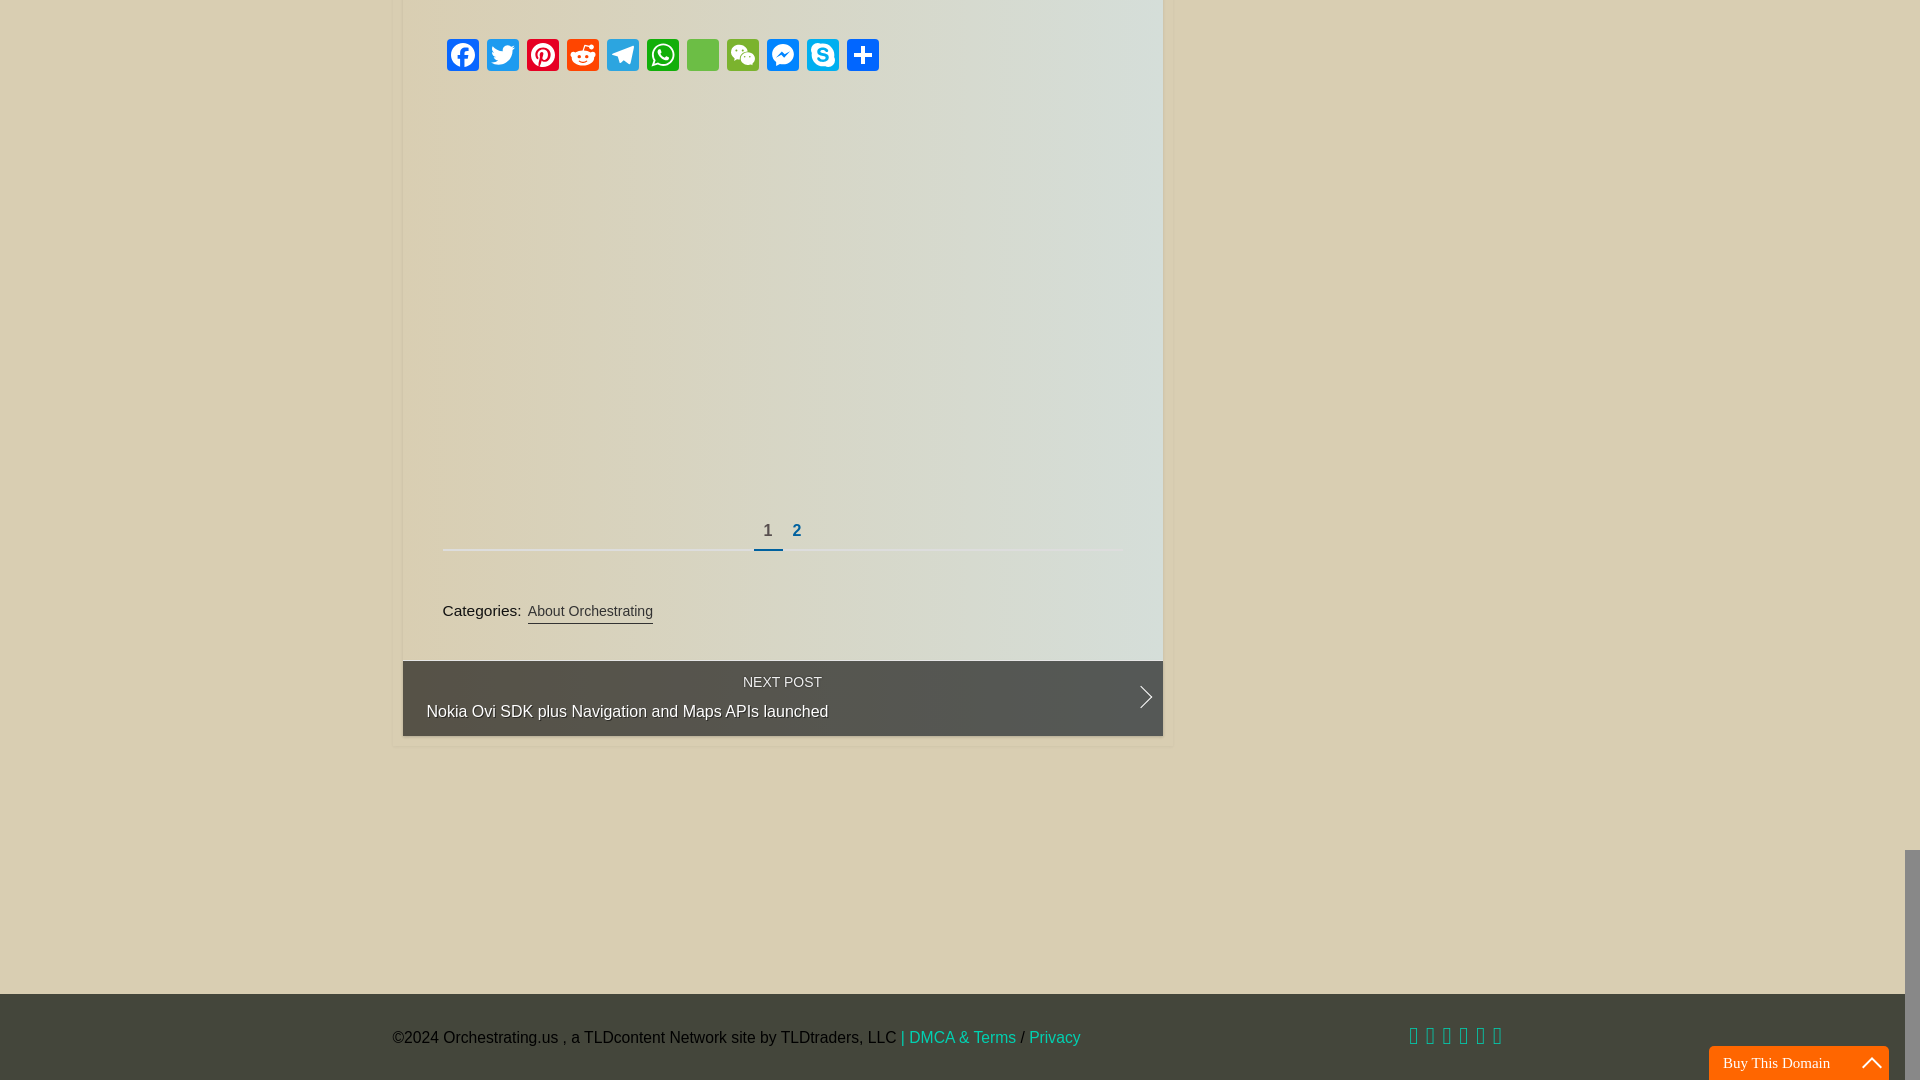  What do you see at coordinates (502, 56) in the screenshot?
I see `Twitter` at bounding box center [502, 56].